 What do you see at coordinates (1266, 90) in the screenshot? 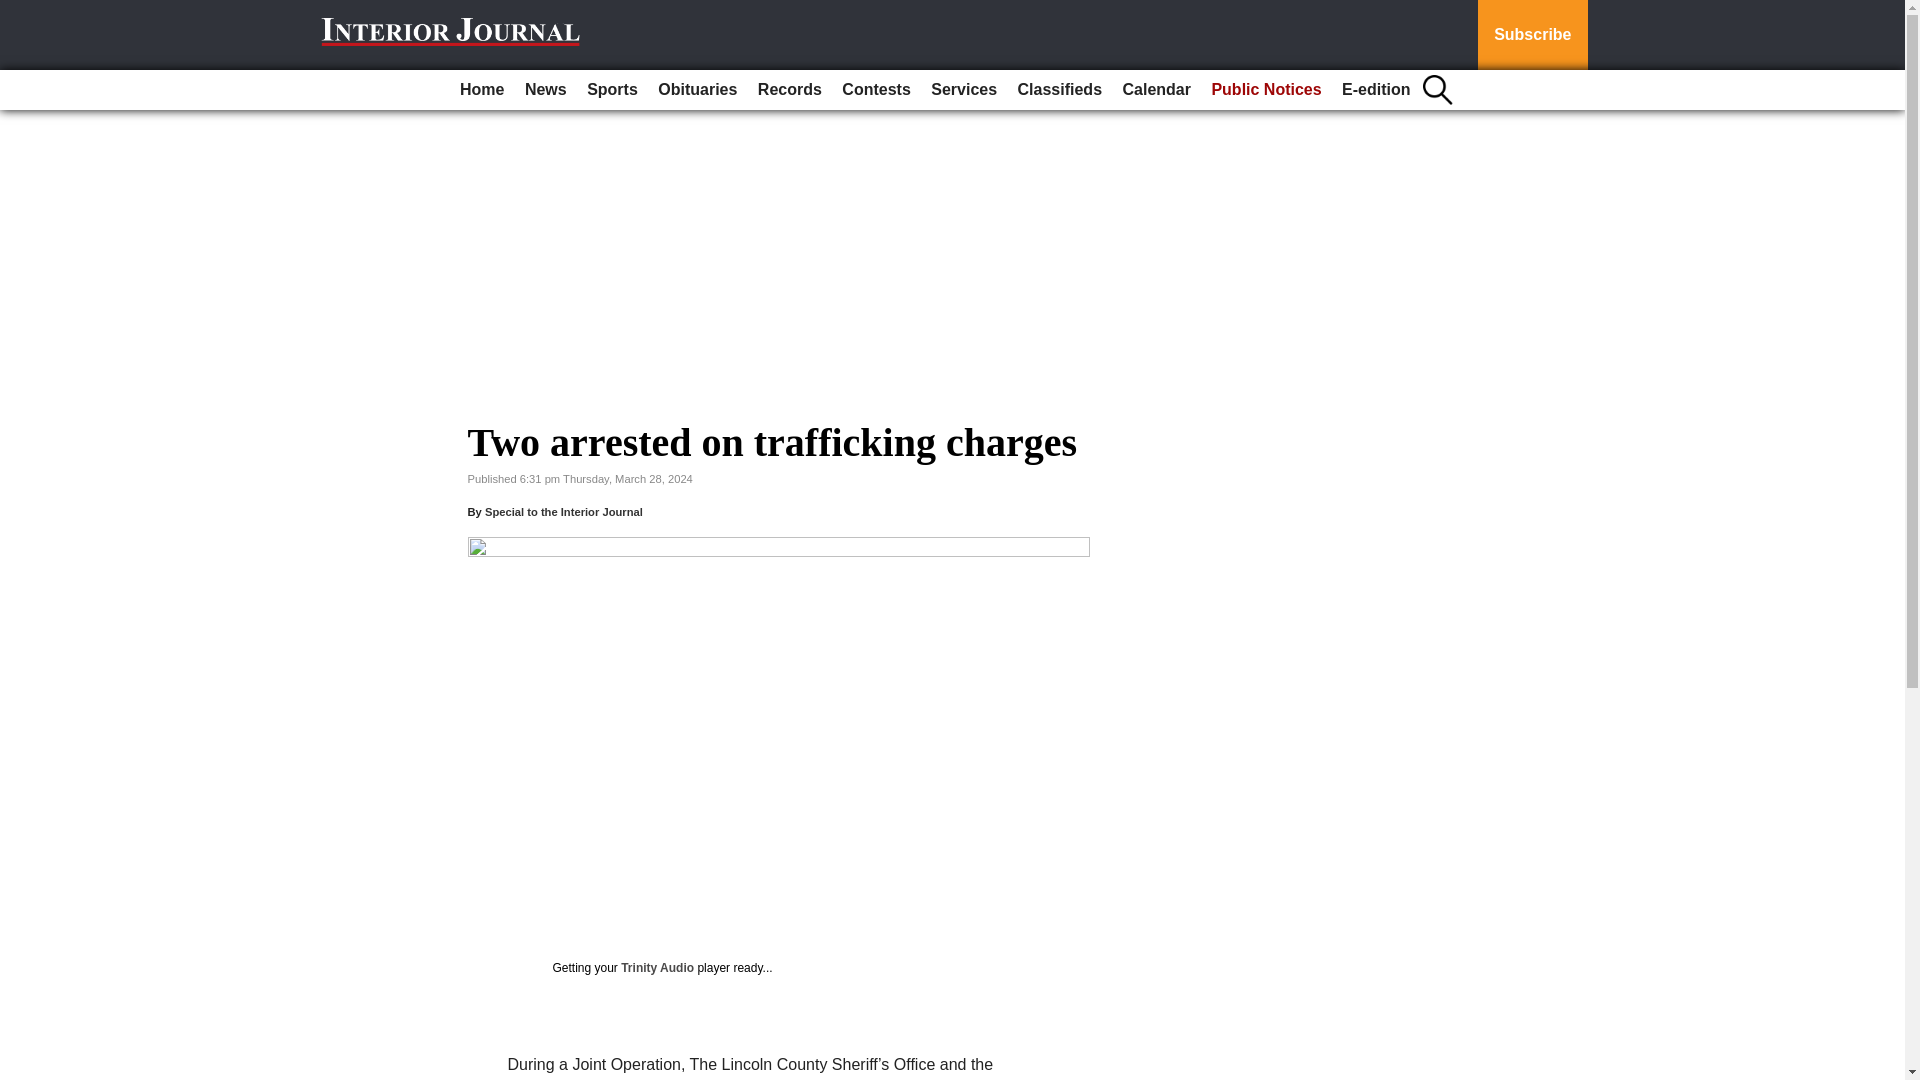
I see `Public Notices` at bounding box center [1266, 90].